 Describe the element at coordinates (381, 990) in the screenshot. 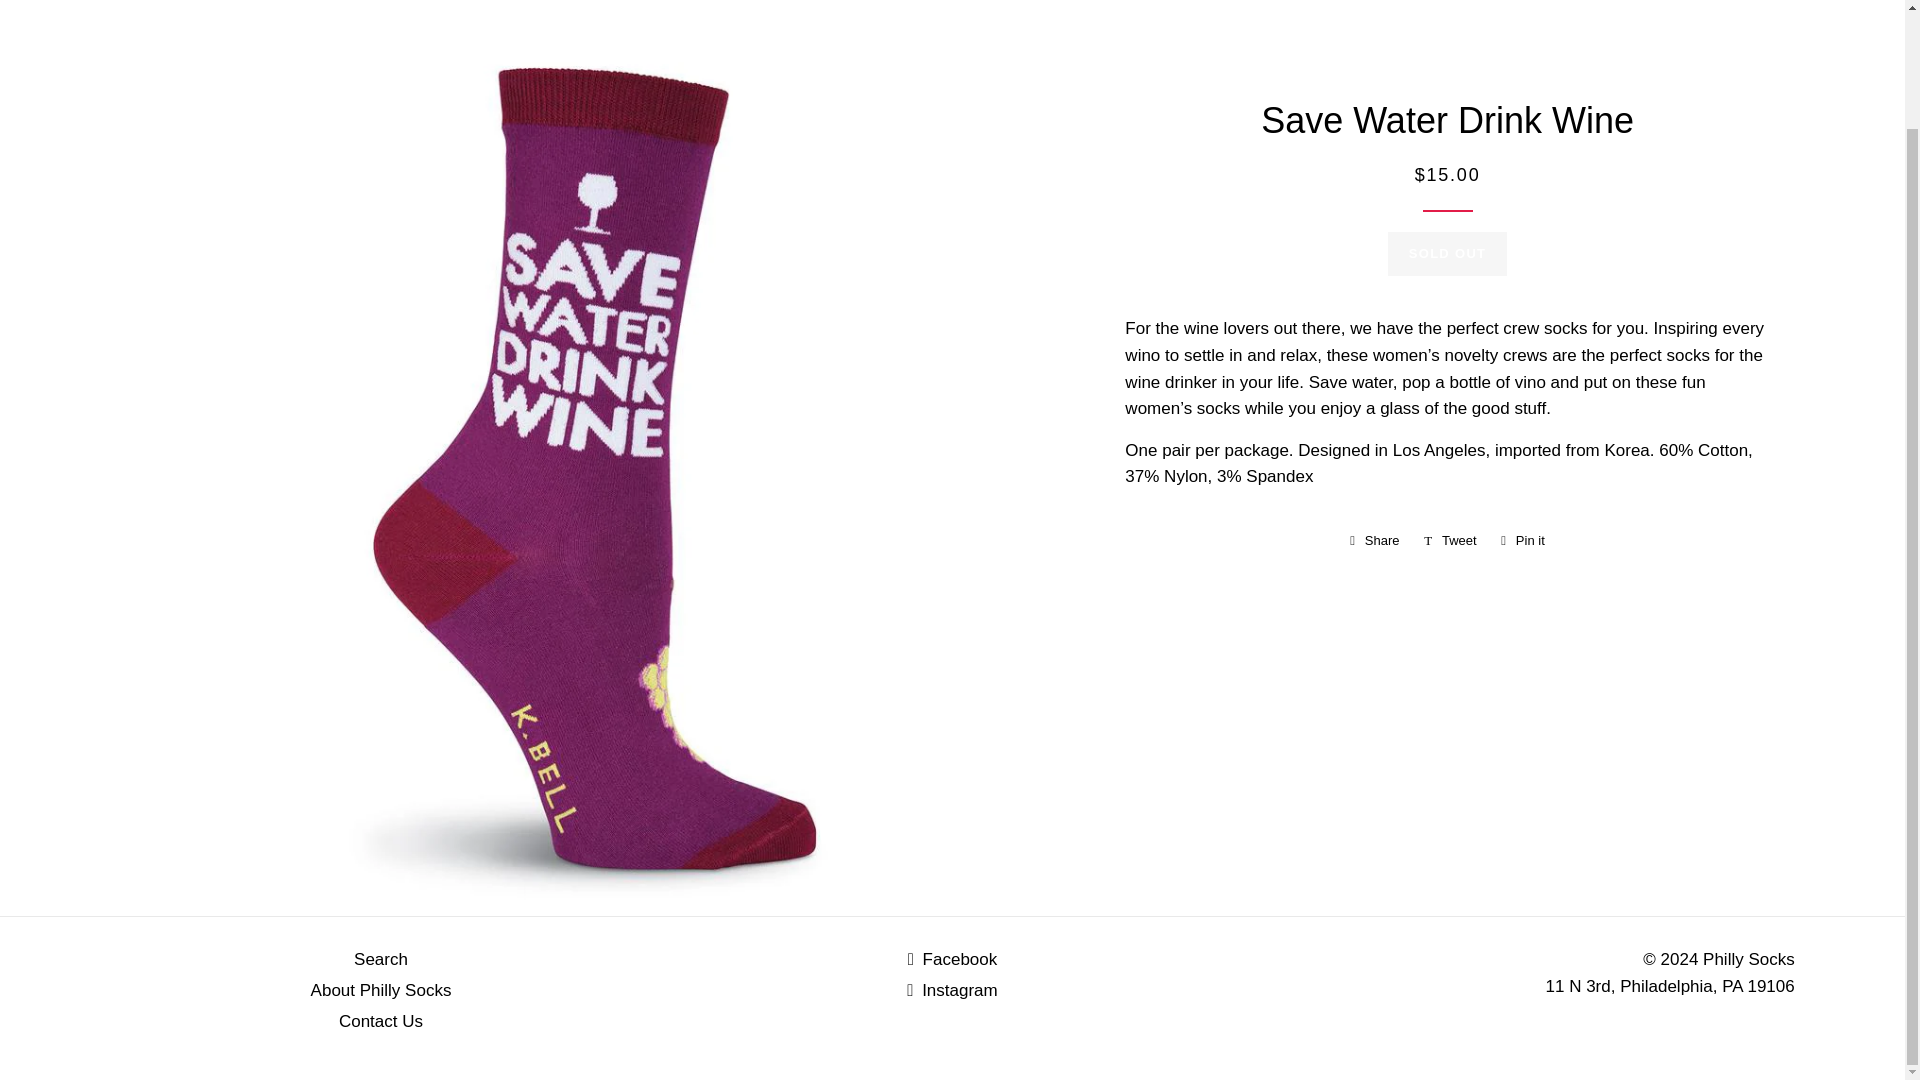

I see `Philly Socks on Instagram` at that location.